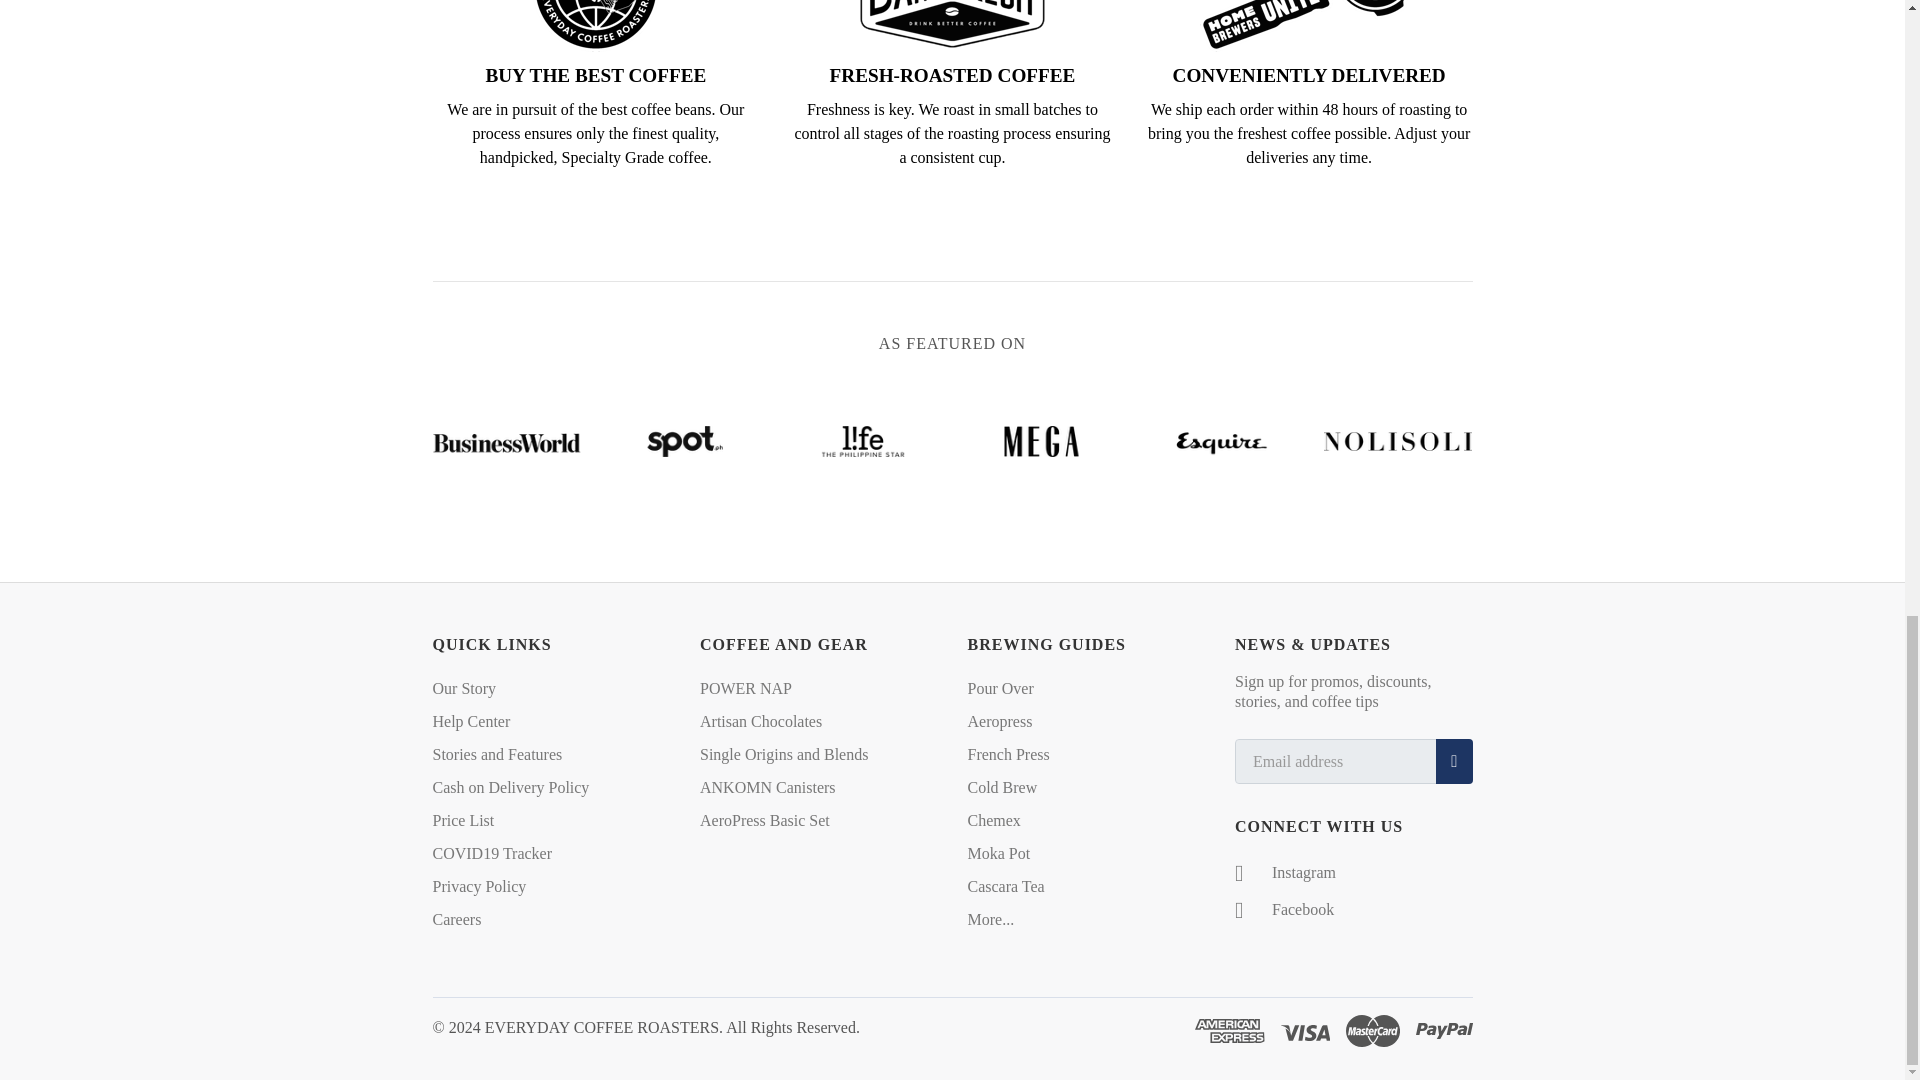 This screenshot has height=1080, width=1920. Describe the element at coordinates (784, 754) in the screenshot. I see `Single Origins and Blends` at that location.